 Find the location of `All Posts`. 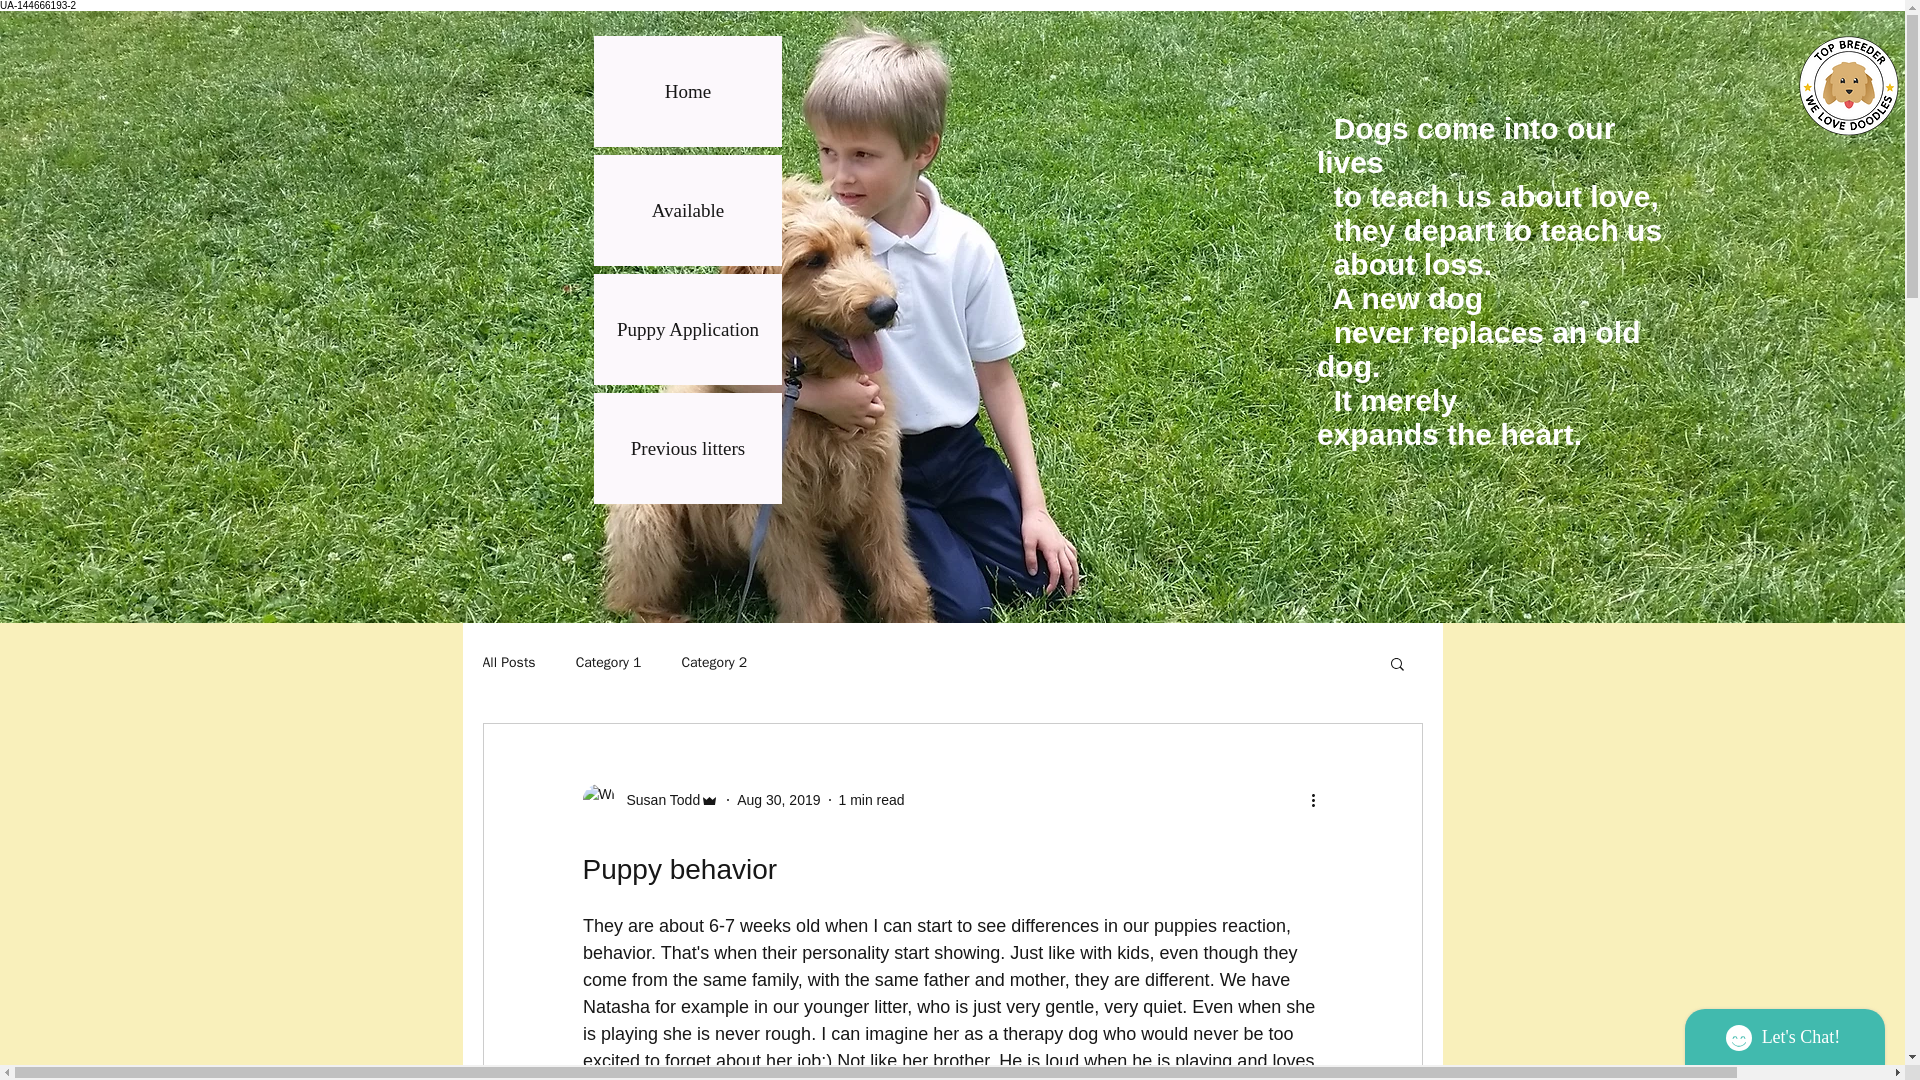

All Posts is located at coordinates (508, 662).